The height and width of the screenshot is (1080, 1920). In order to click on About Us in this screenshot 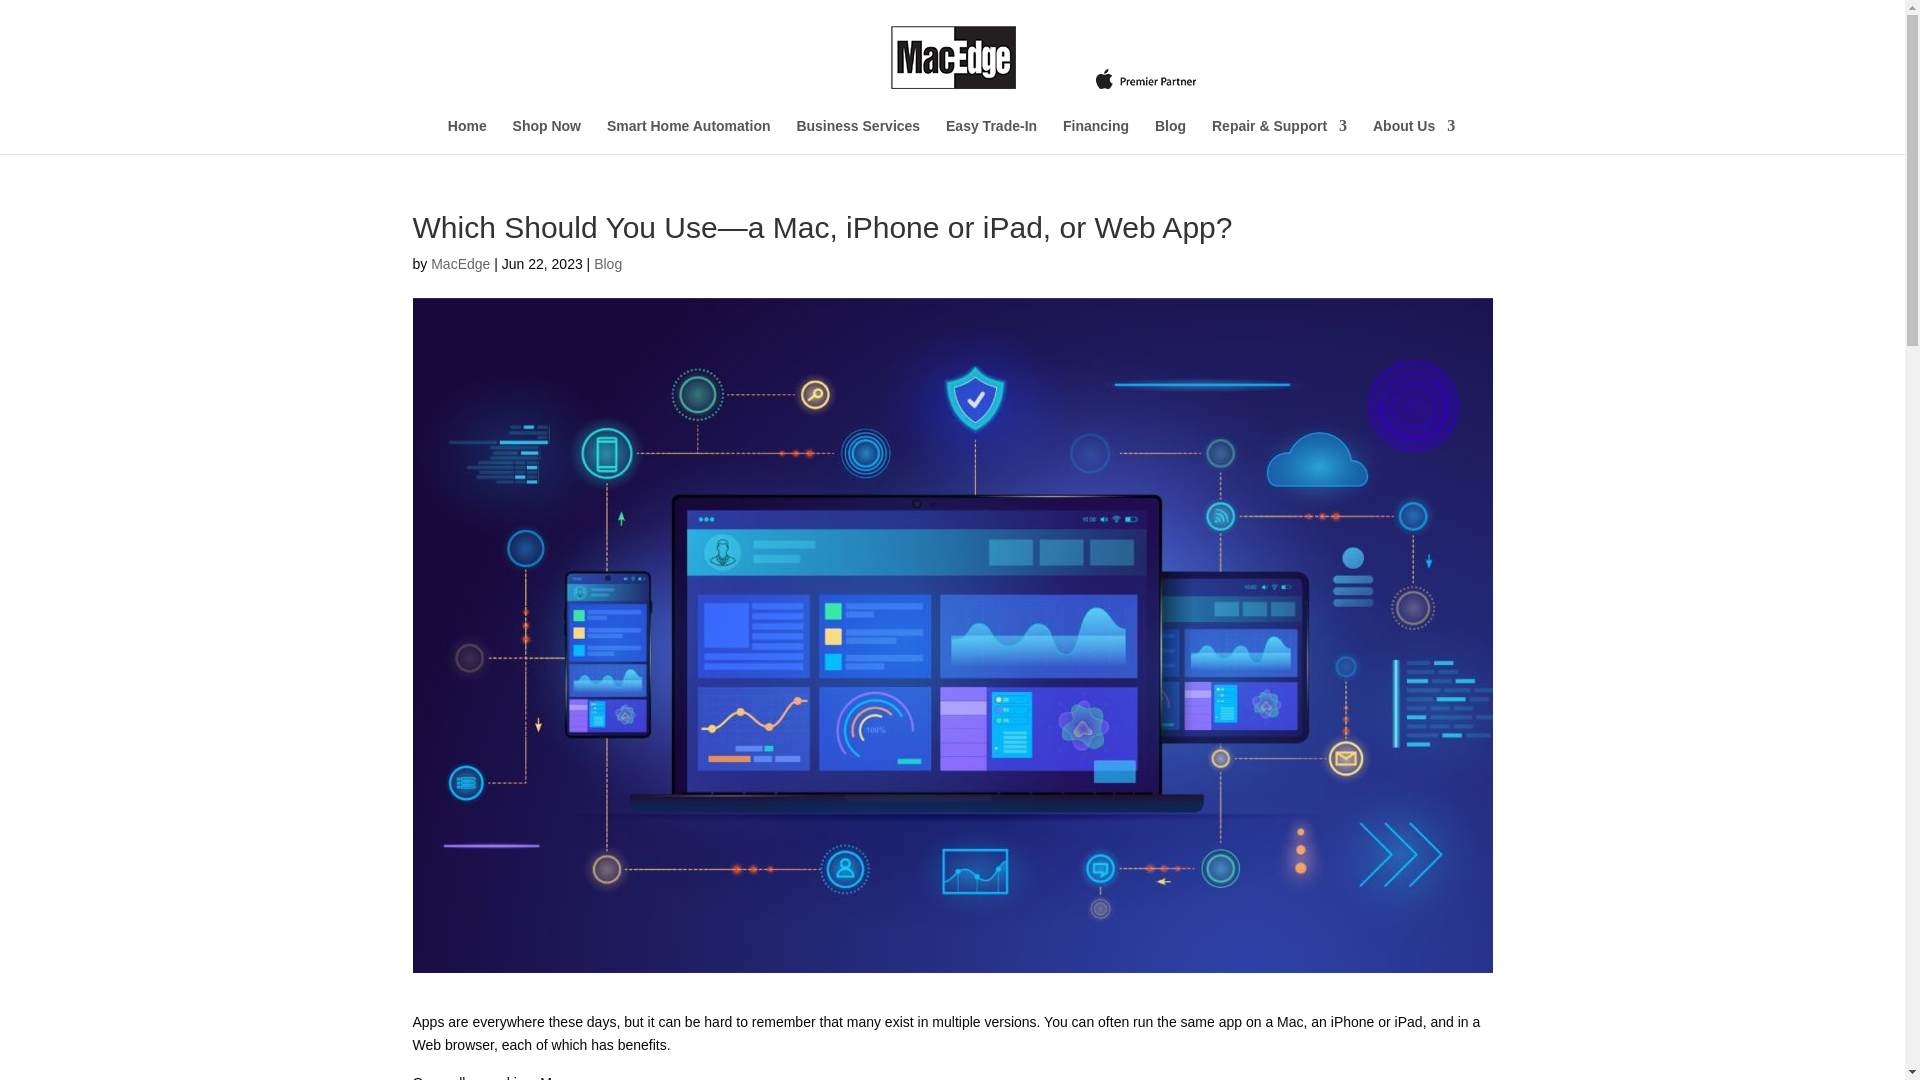, I will do `click(1414, 136)`.